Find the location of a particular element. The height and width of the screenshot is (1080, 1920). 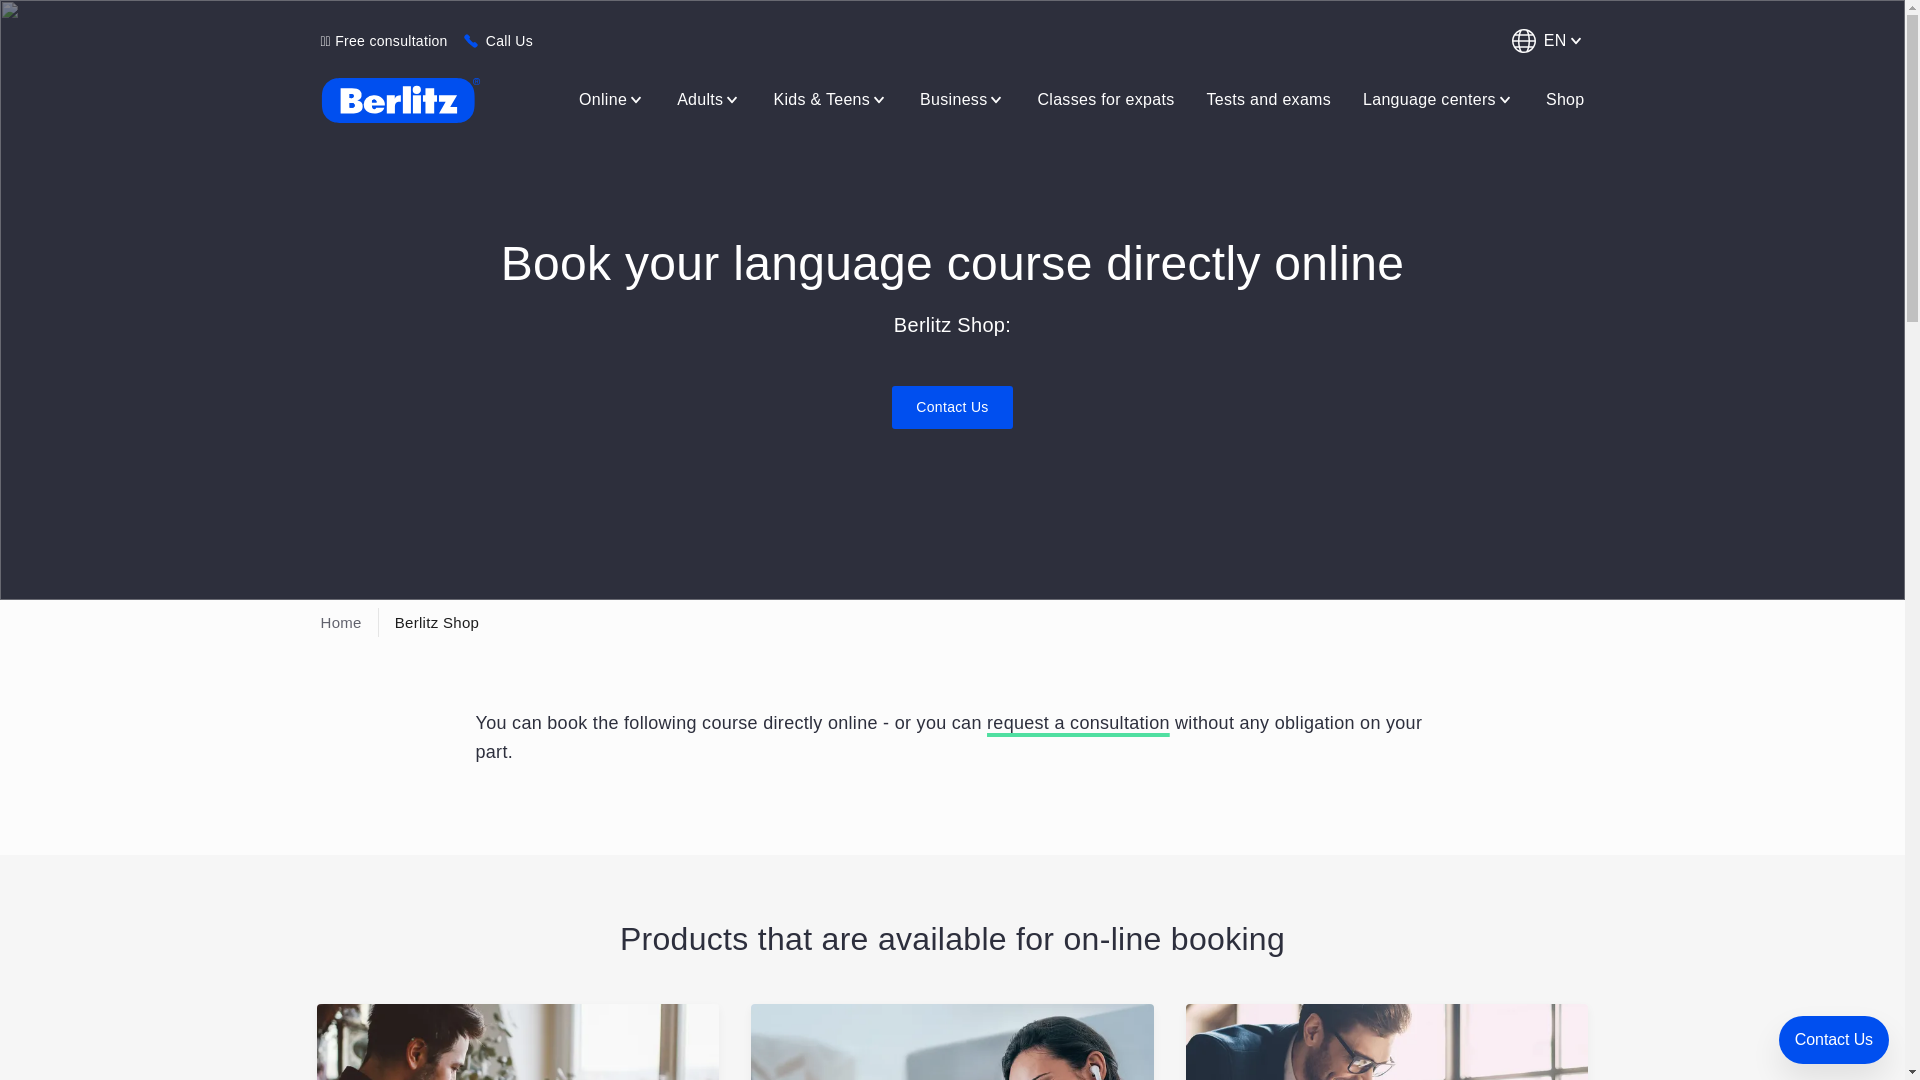

Adults is located at coordinates (708, 99).